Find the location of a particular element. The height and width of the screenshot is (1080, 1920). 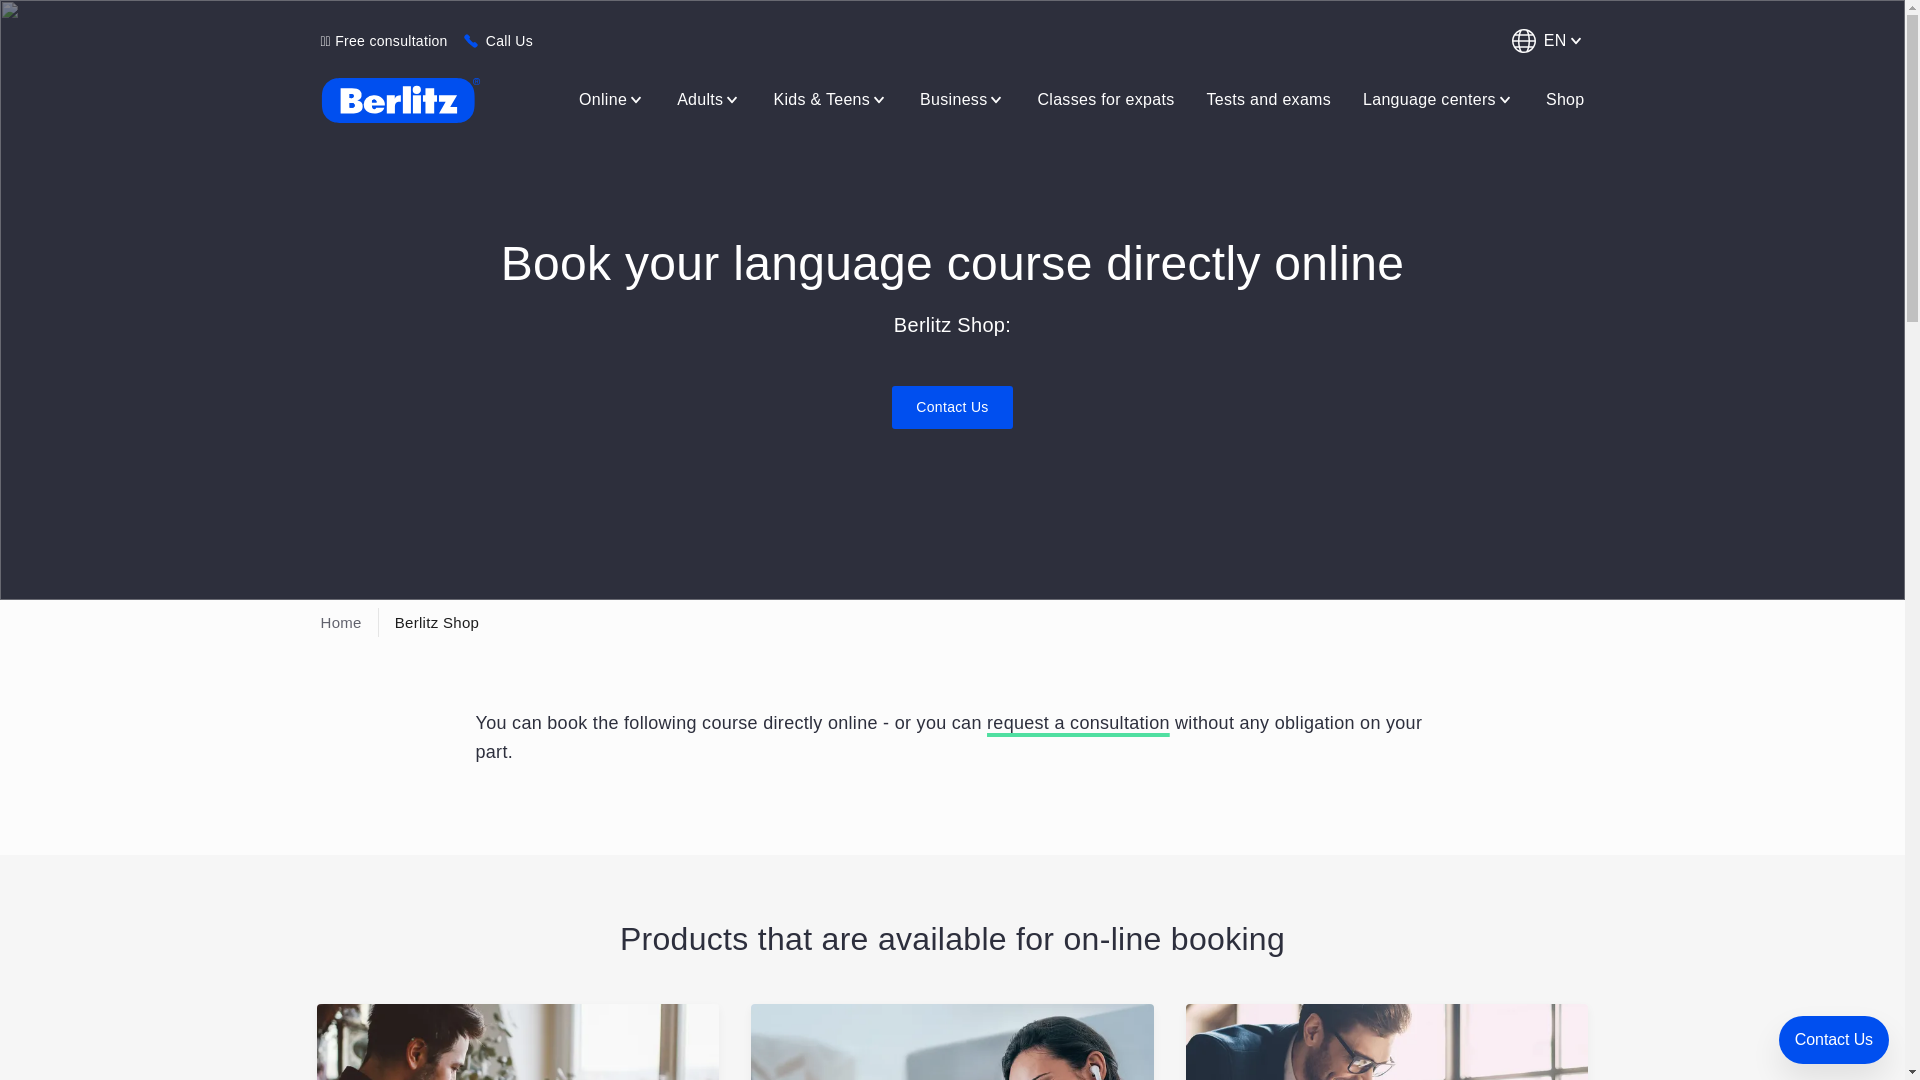

Adults is located at coordinates (708, 99).